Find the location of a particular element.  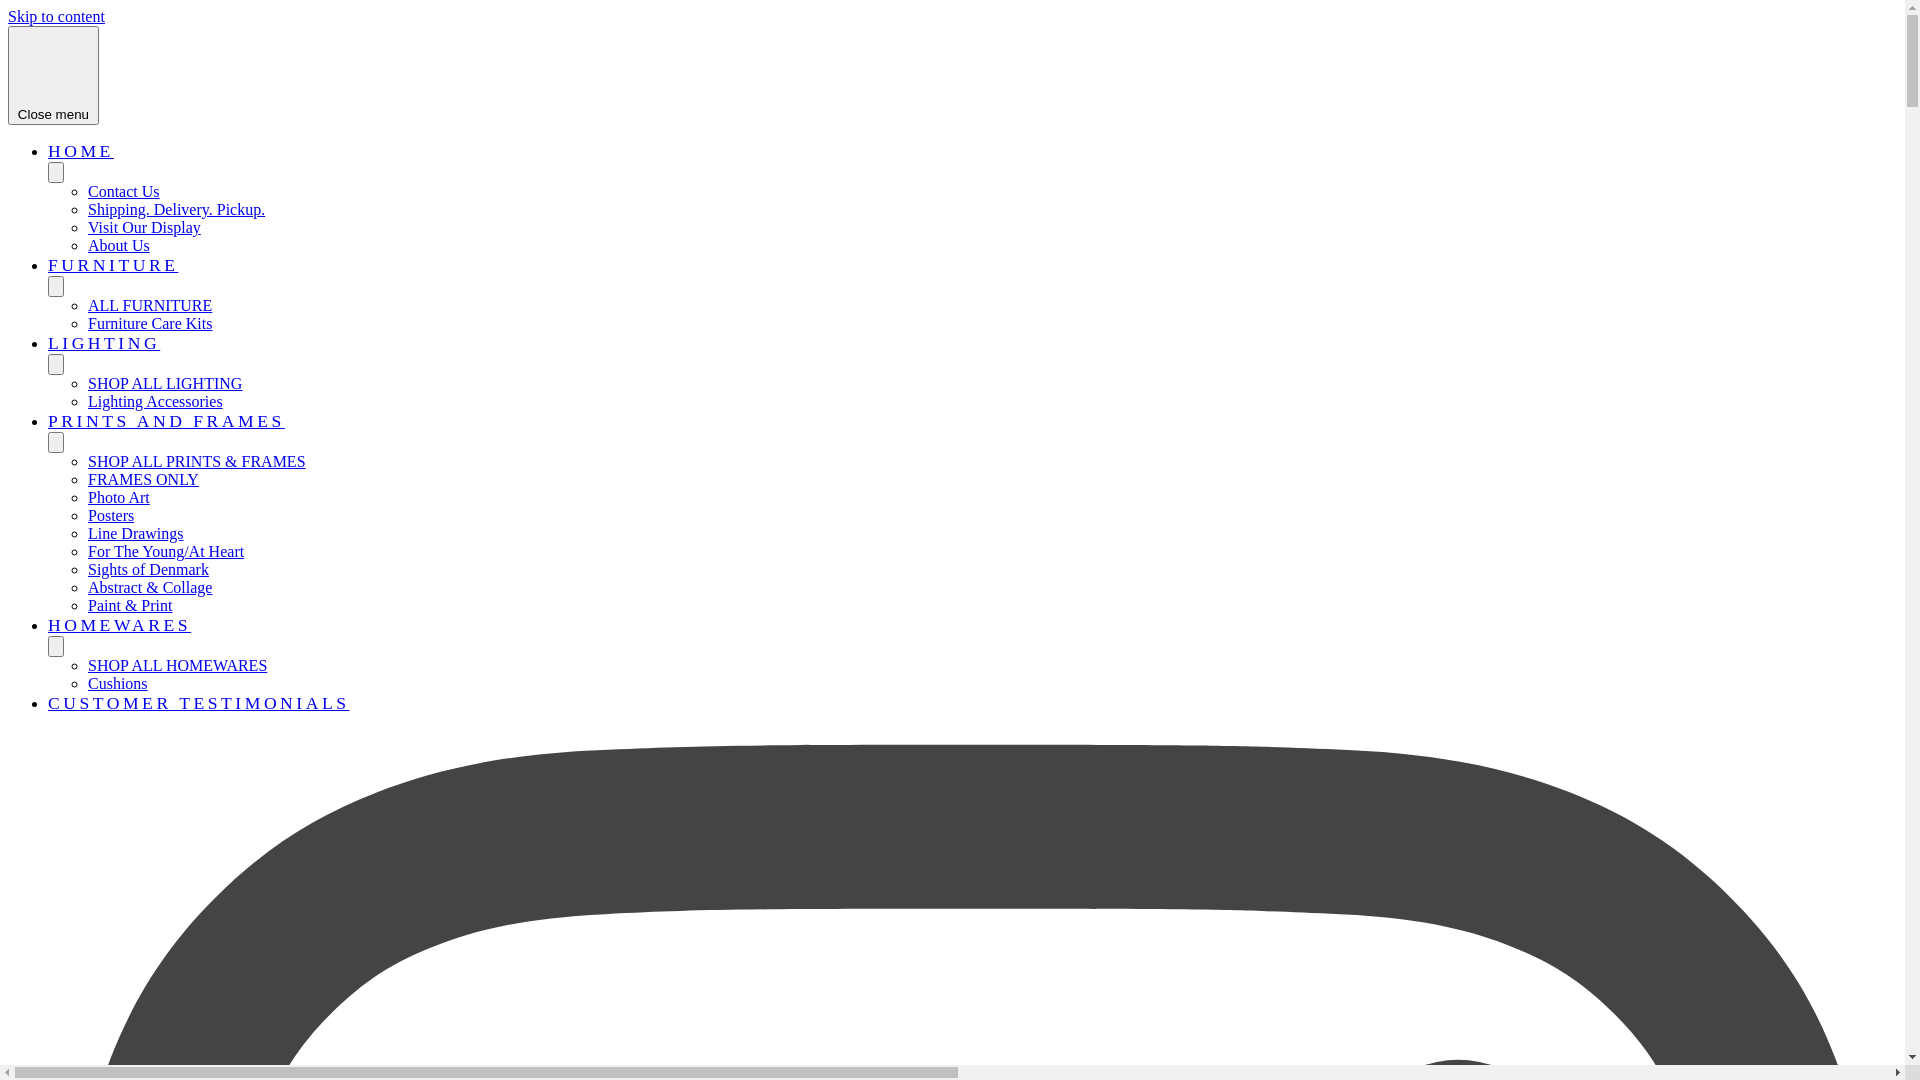

Close menu is located at coordinates (54, 76).